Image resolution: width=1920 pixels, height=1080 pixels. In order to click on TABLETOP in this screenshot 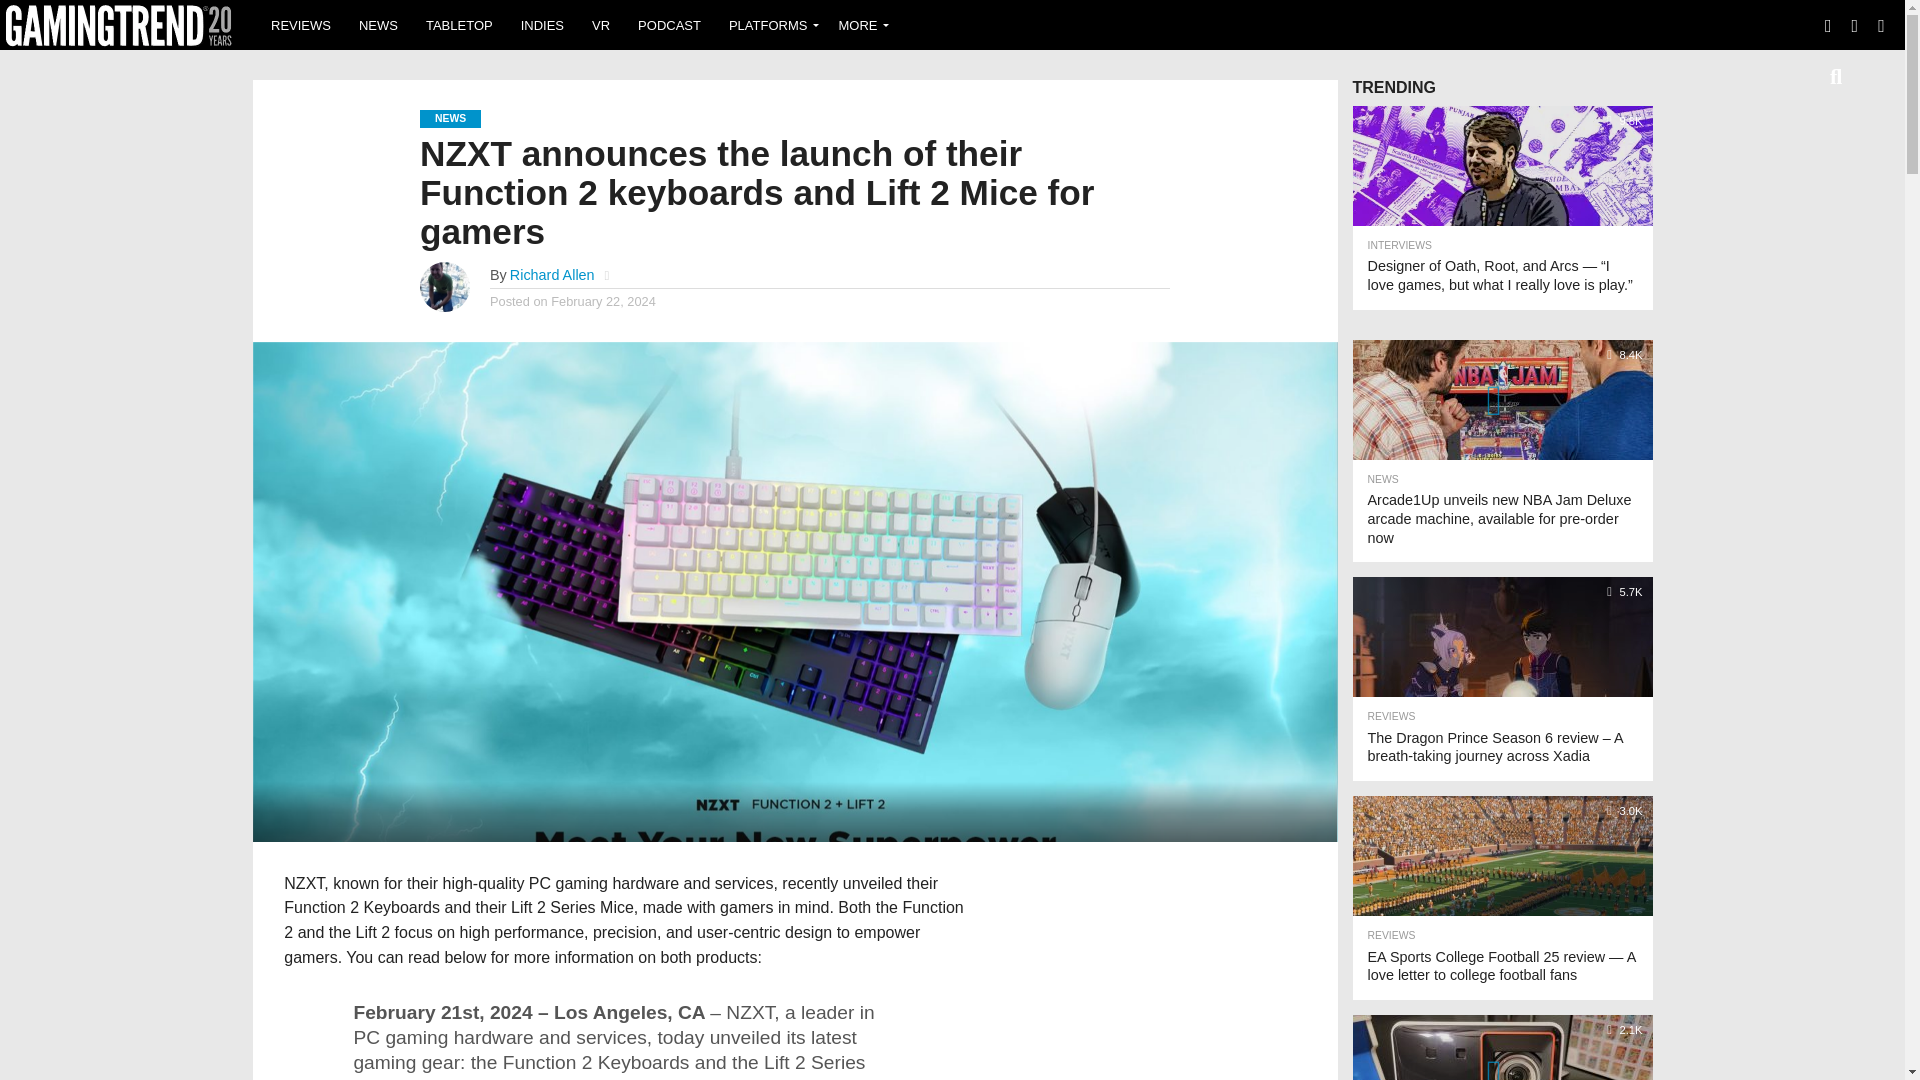, I will do `click(459, 24)`.